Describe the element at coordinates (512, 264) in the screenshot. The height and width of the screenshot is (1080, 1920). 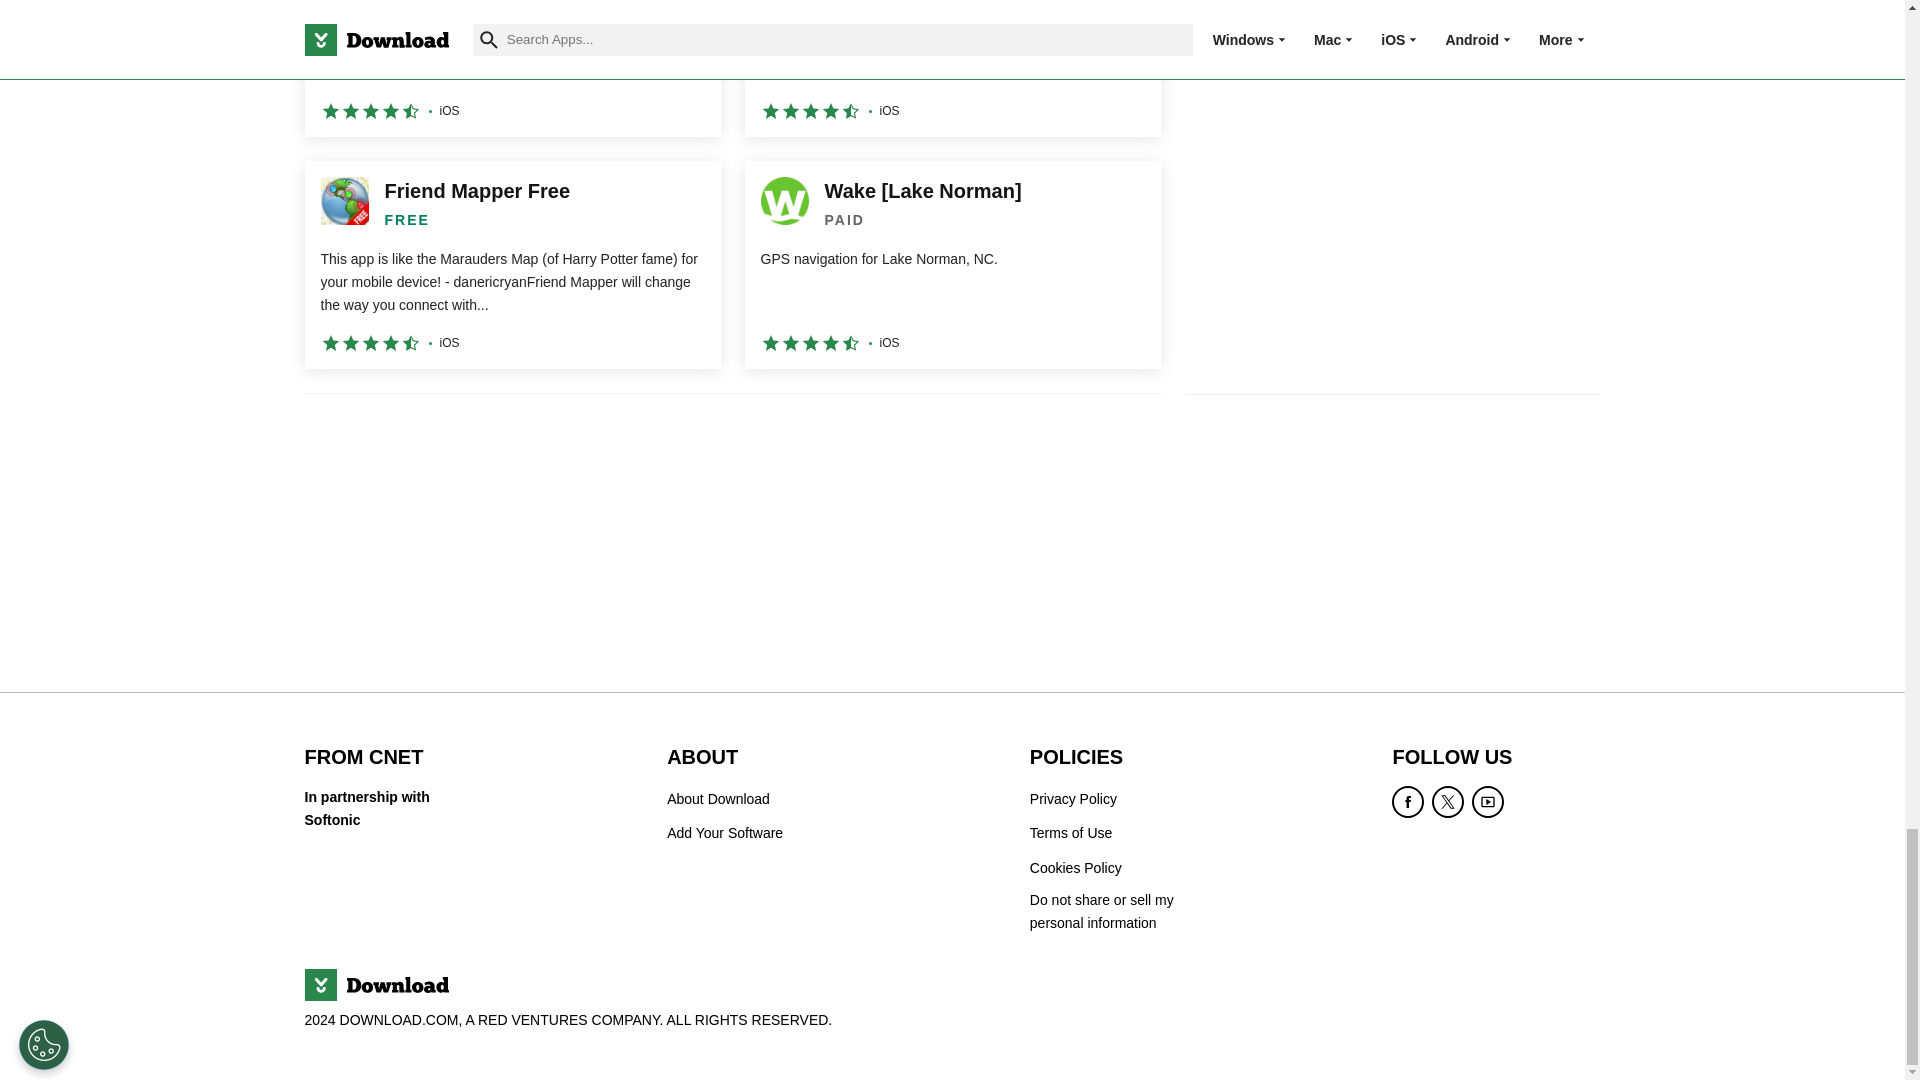
I see `Friend Mapper Free` at that location.